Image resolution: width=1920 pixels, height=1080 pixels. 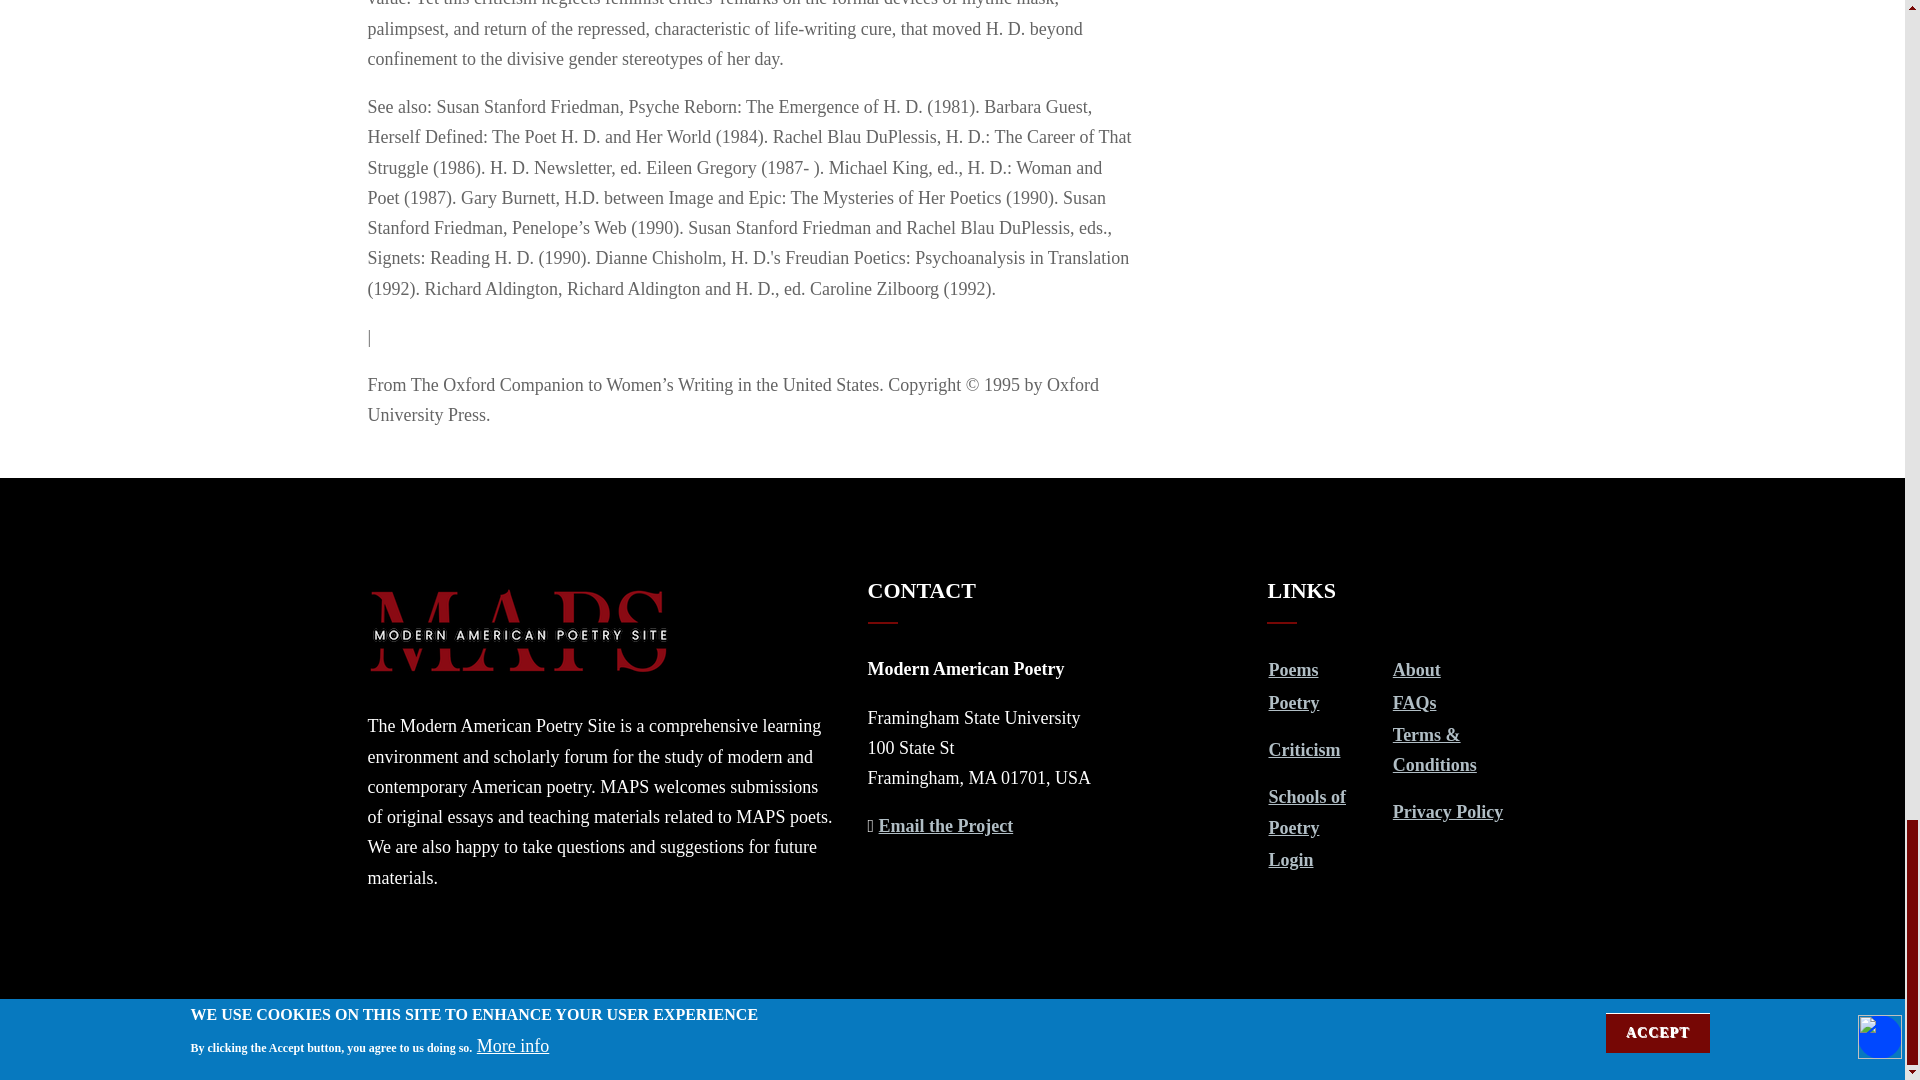 I want to click on Schools of Poetry, so click(x=1306, y=812).